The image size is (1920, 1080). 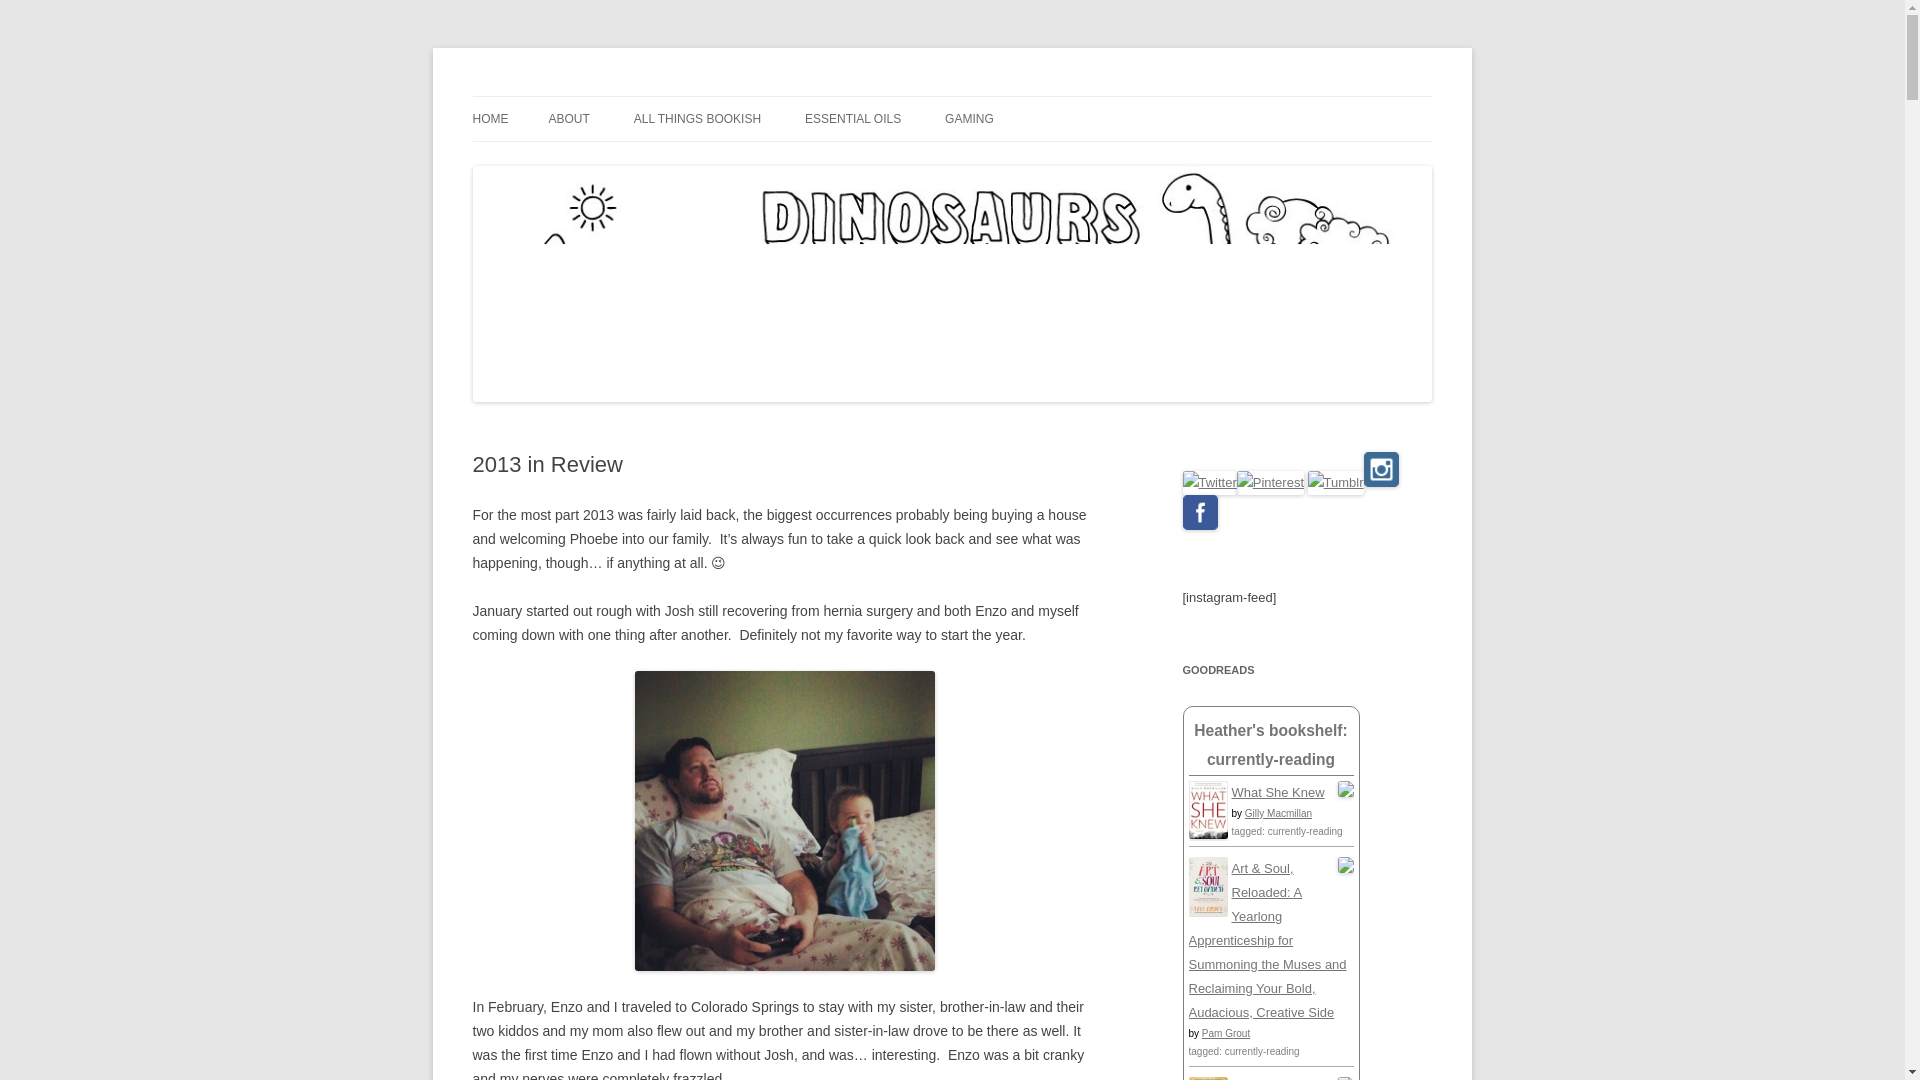 I want to click on GAMING, so click(x=969, y=119).